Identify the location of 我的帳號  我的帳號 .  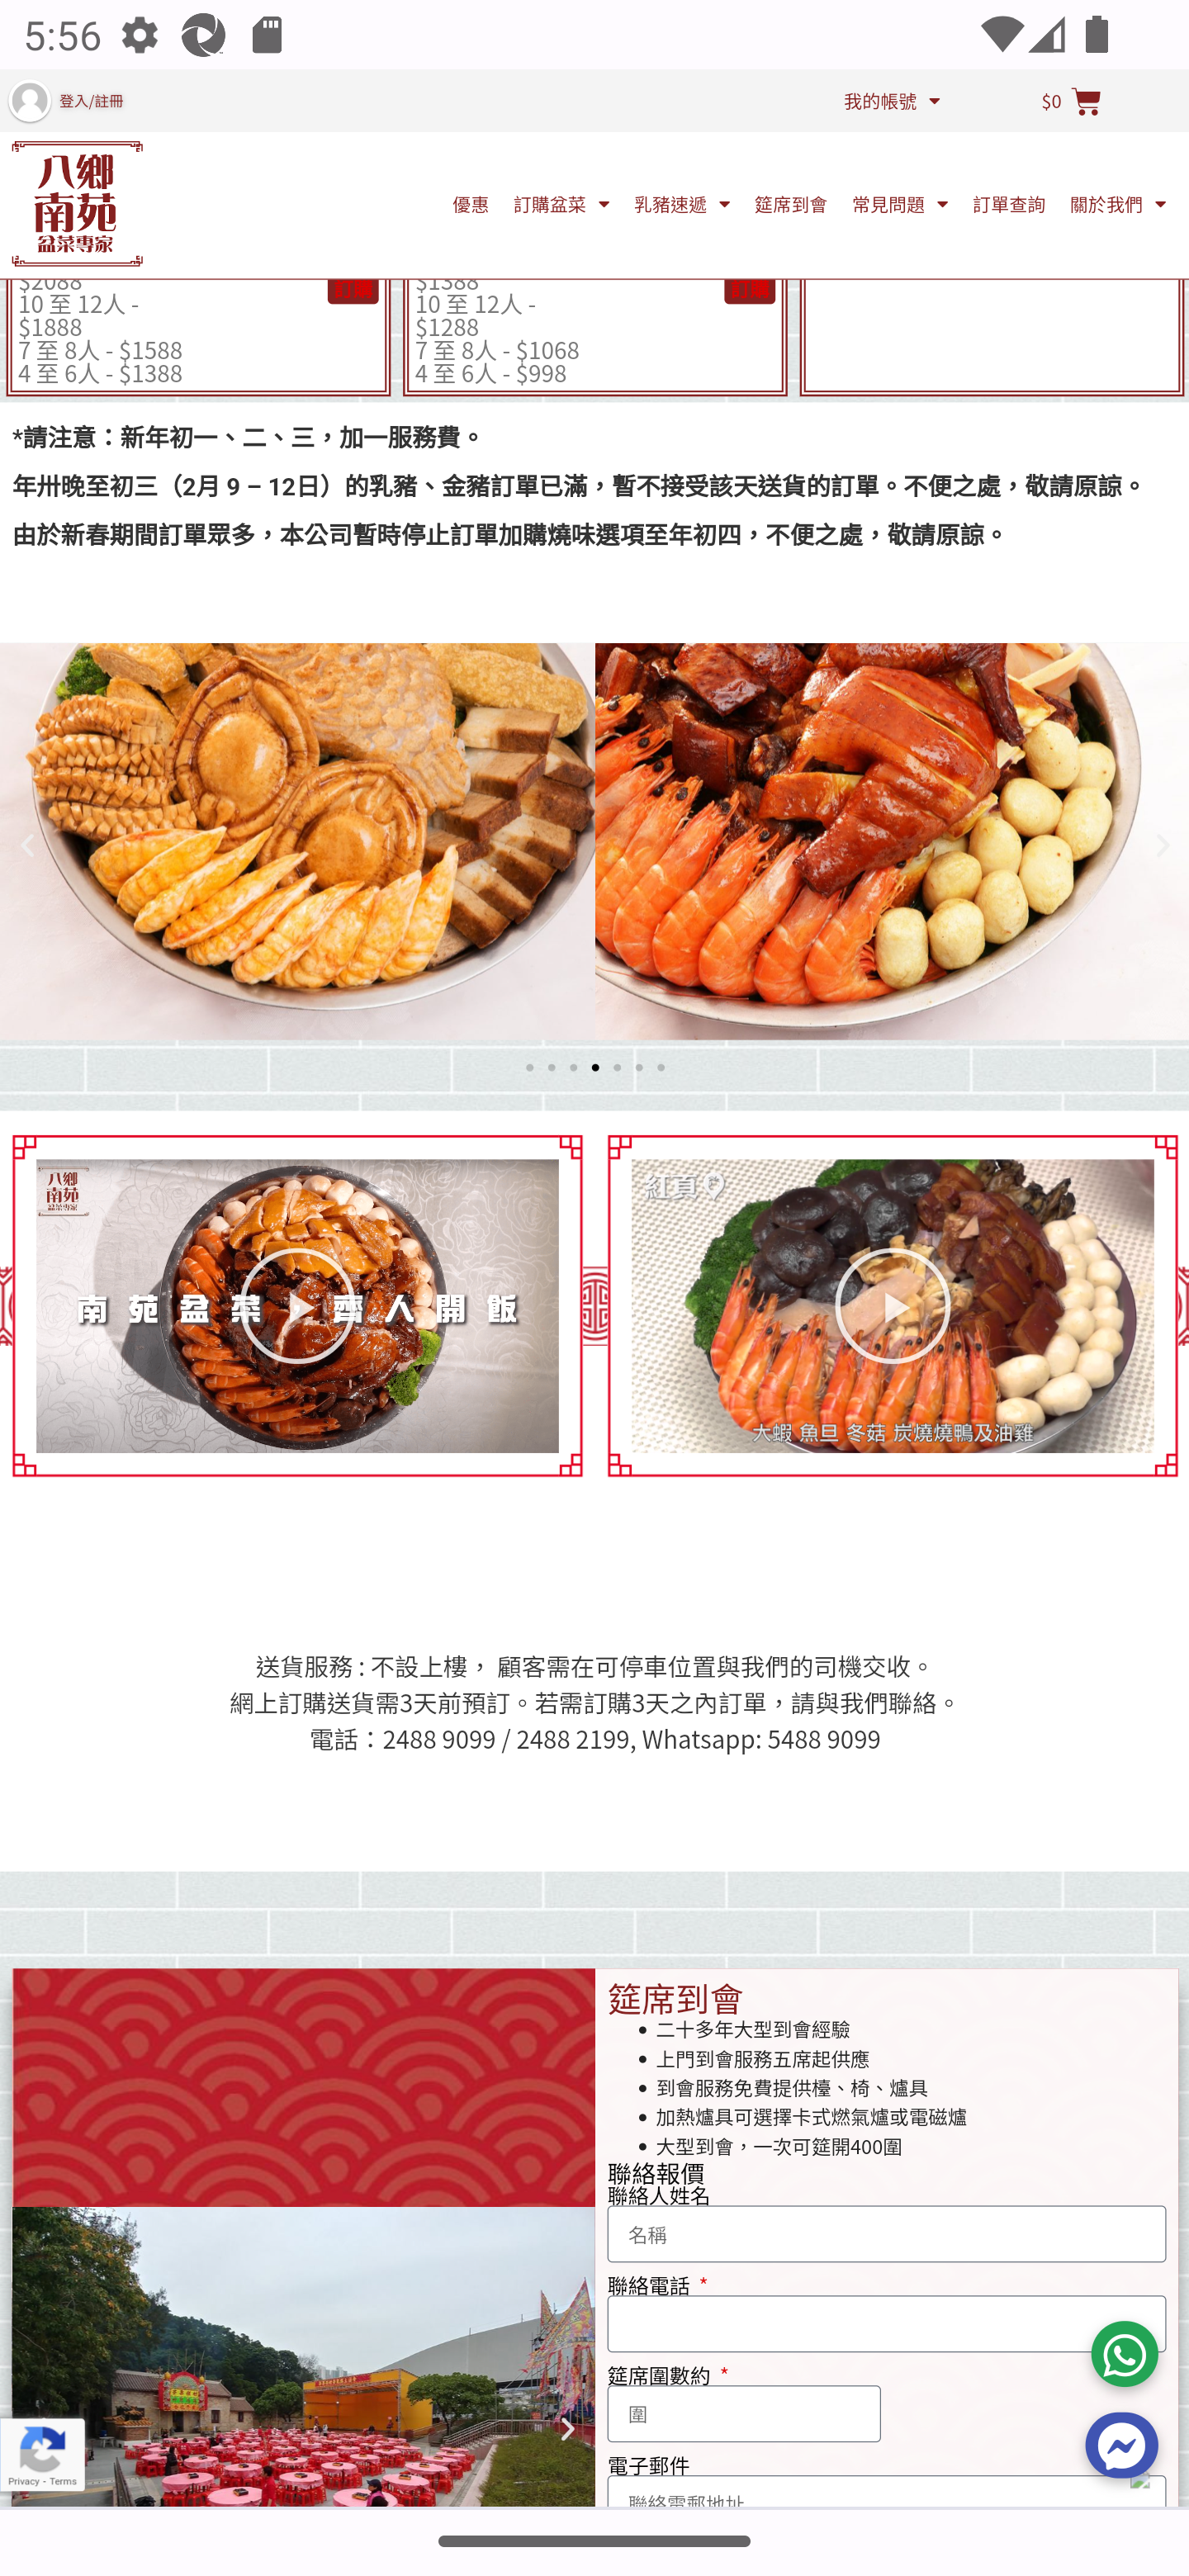
(892, 101).